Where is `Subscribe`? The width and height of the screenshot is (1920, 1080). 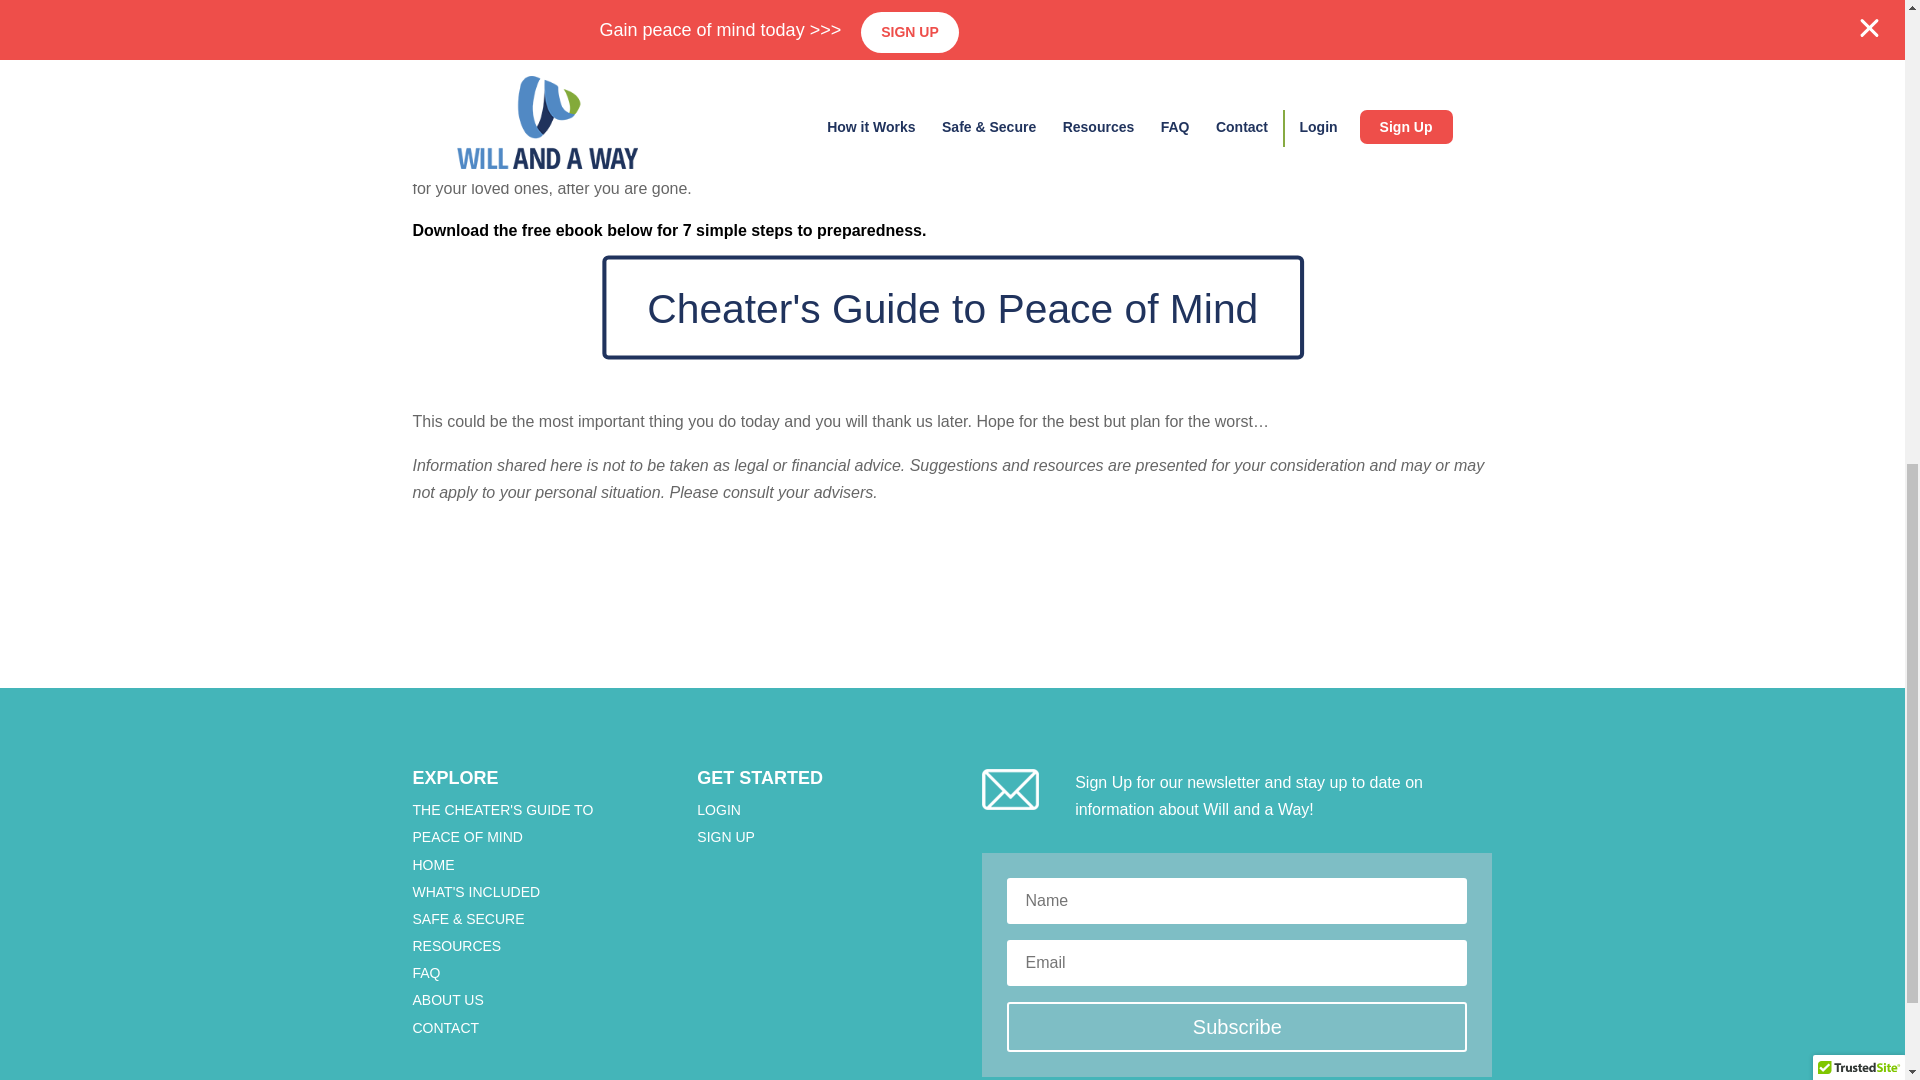
Subscribe is located at coordinates (1236, 1026).